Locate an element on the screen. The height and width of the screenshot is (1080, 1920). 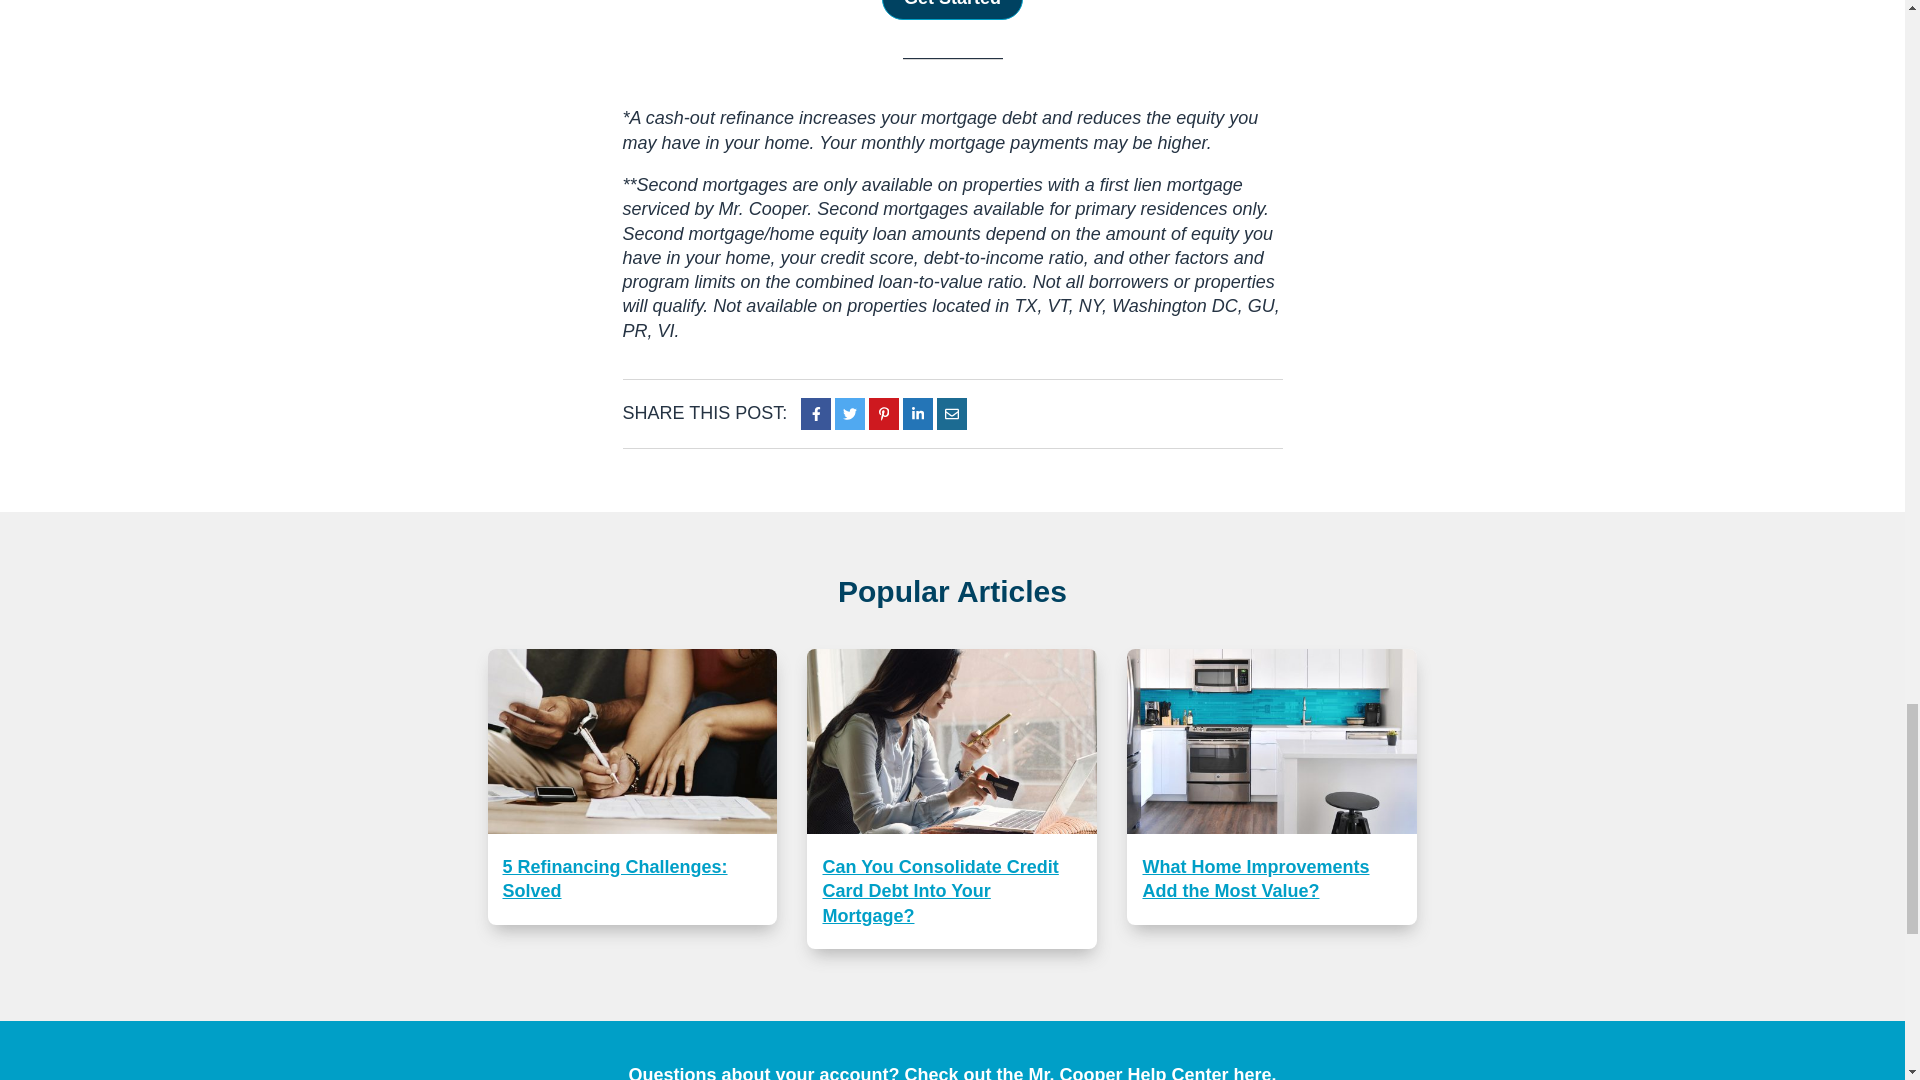
What Home Improvements Add the Most Value? is located at coordinates (1272, 786).